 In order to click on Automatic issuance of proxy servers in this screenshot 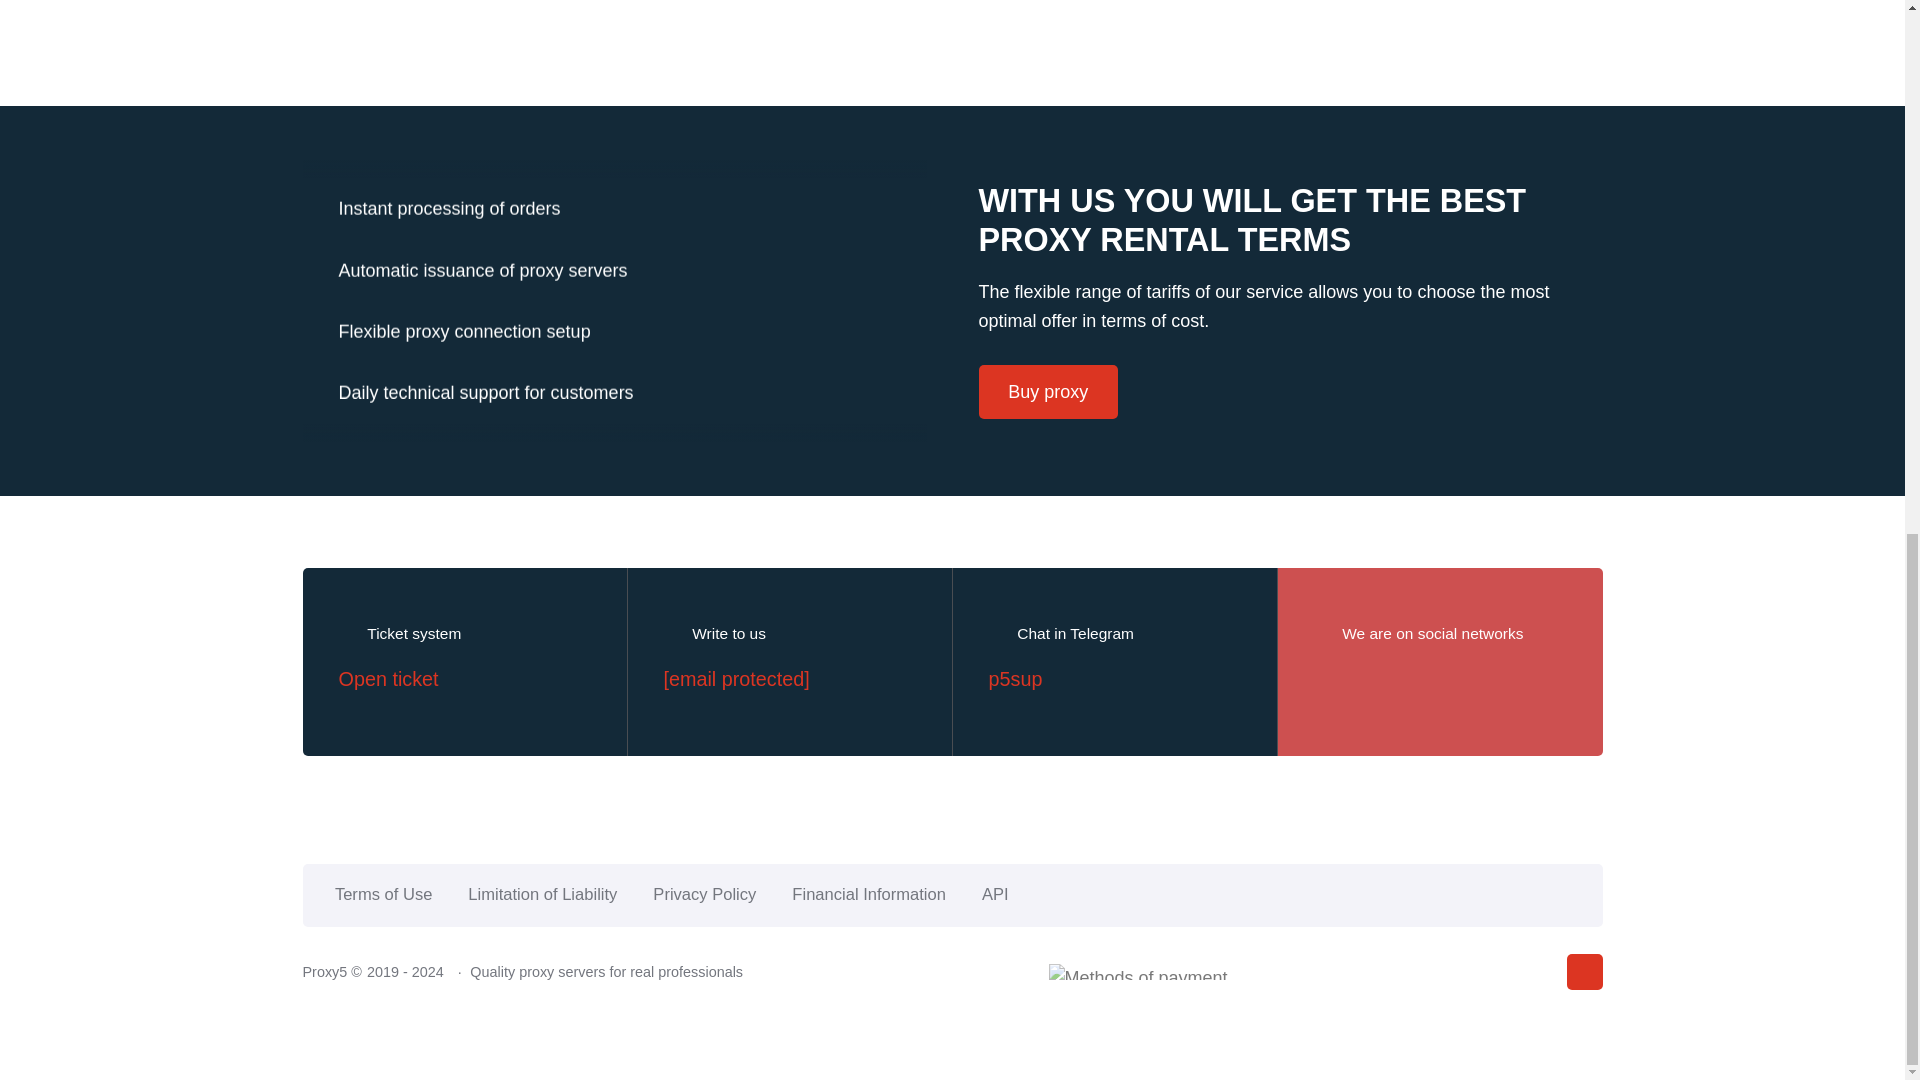, I will do `click(467, 408)`.